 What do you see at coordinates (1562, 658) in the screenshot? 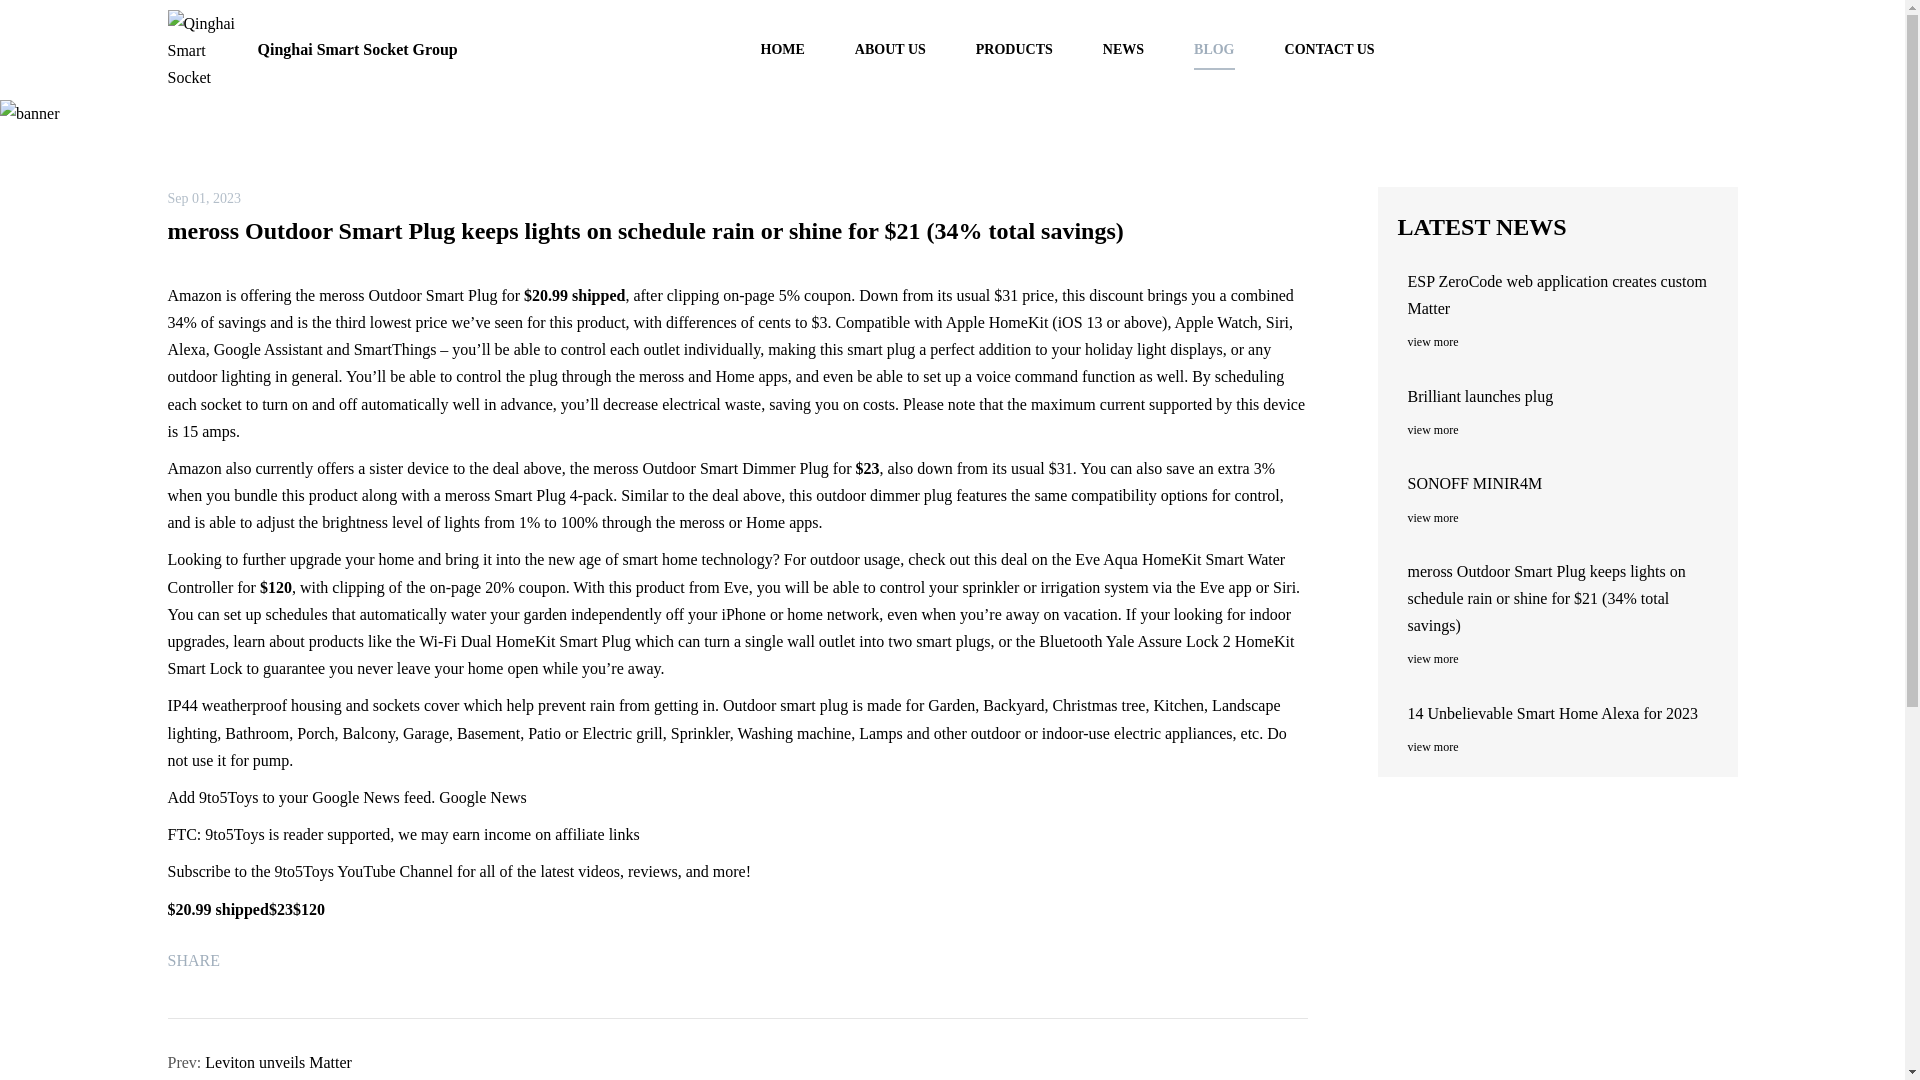
I see `view more` at bounding box center [1562, 658].